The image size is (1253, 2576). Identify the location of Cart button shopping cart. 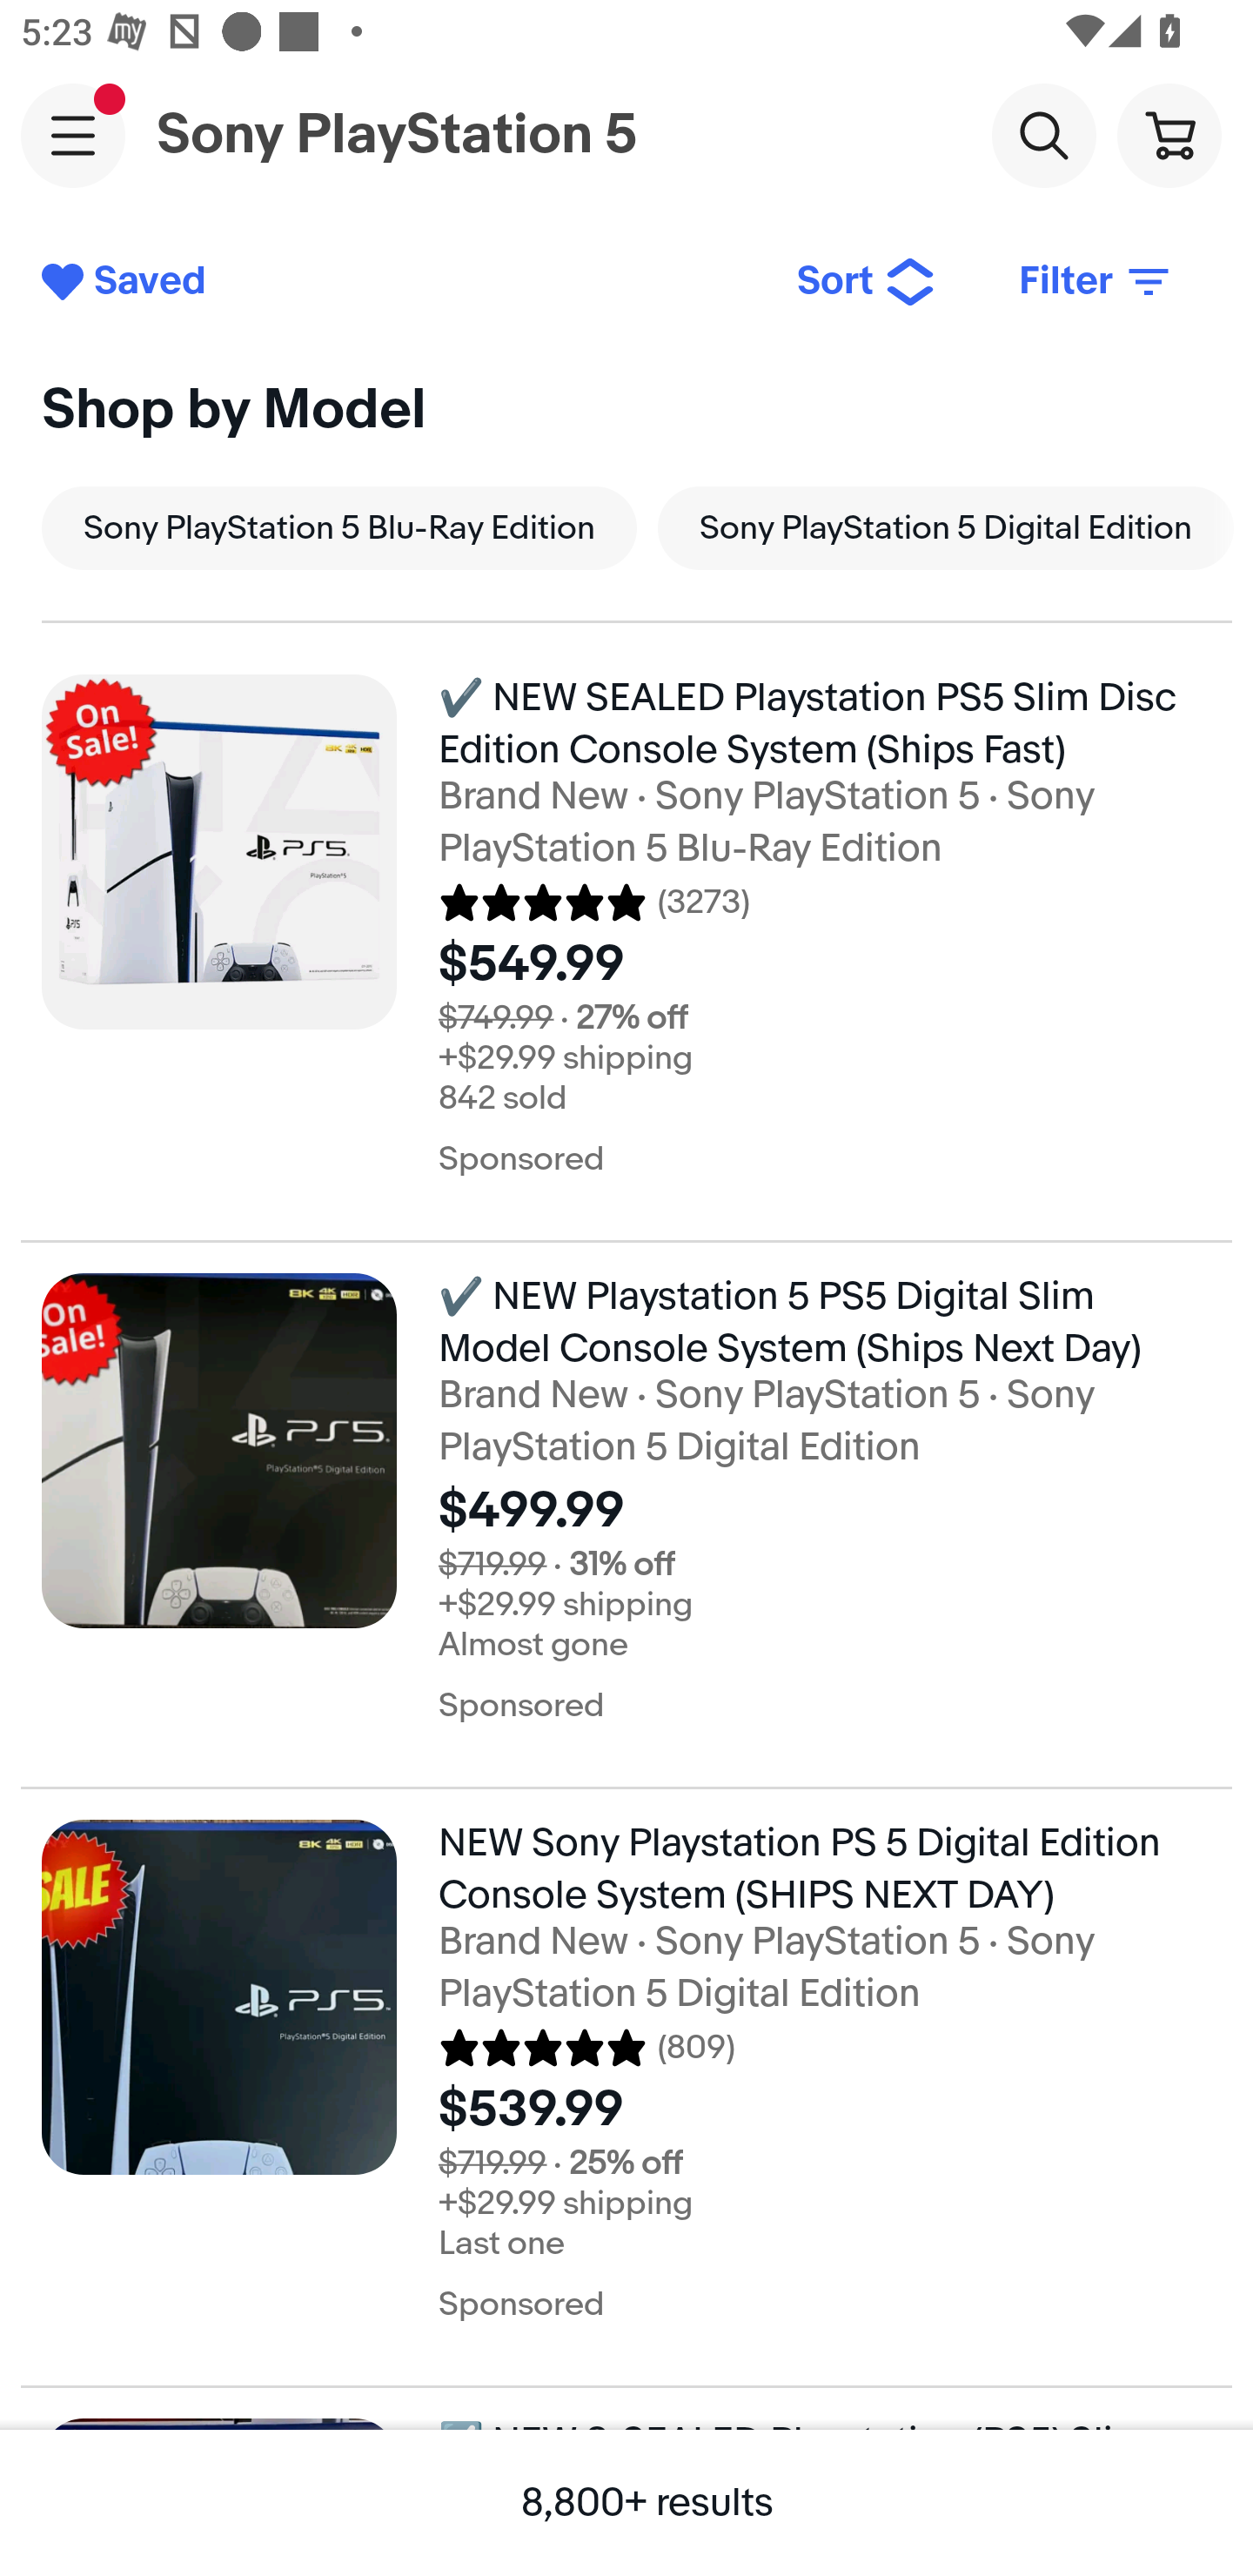
(1169, 134).